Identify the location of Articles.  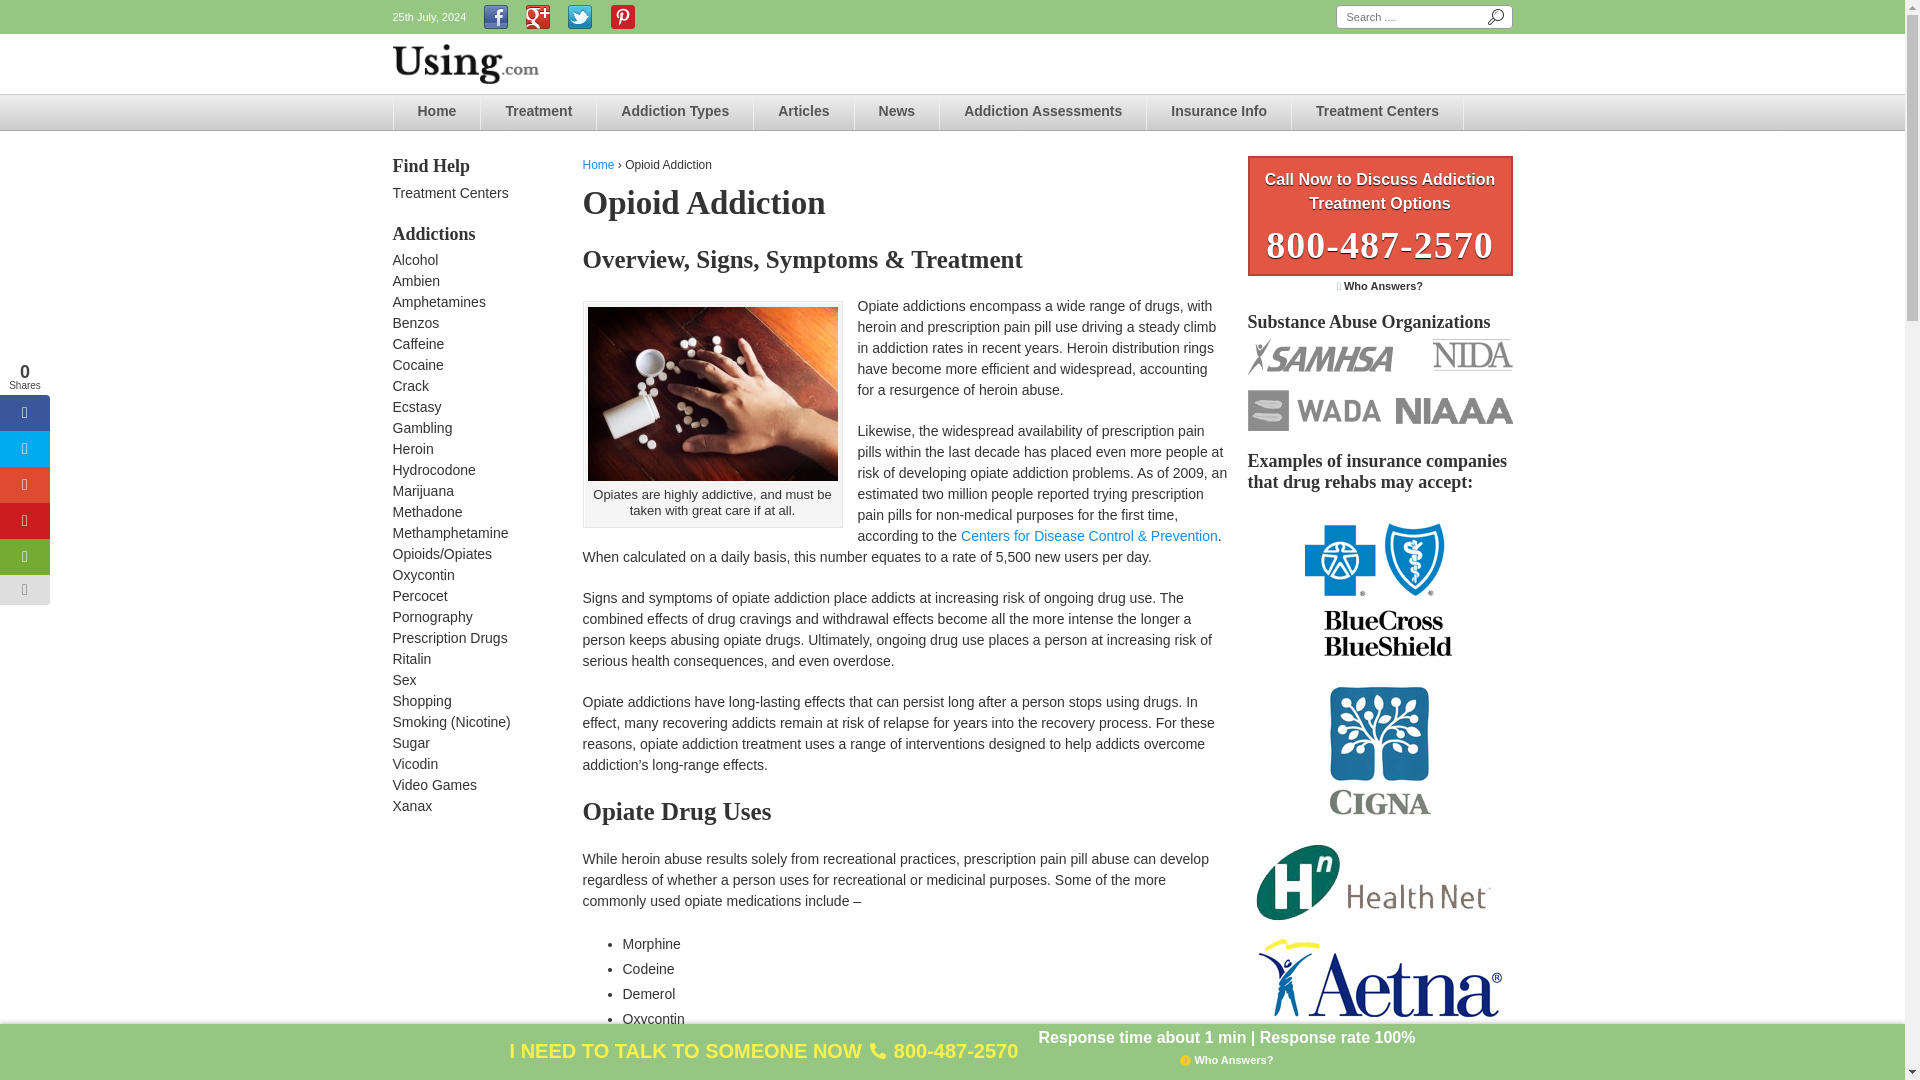
(803, 112).